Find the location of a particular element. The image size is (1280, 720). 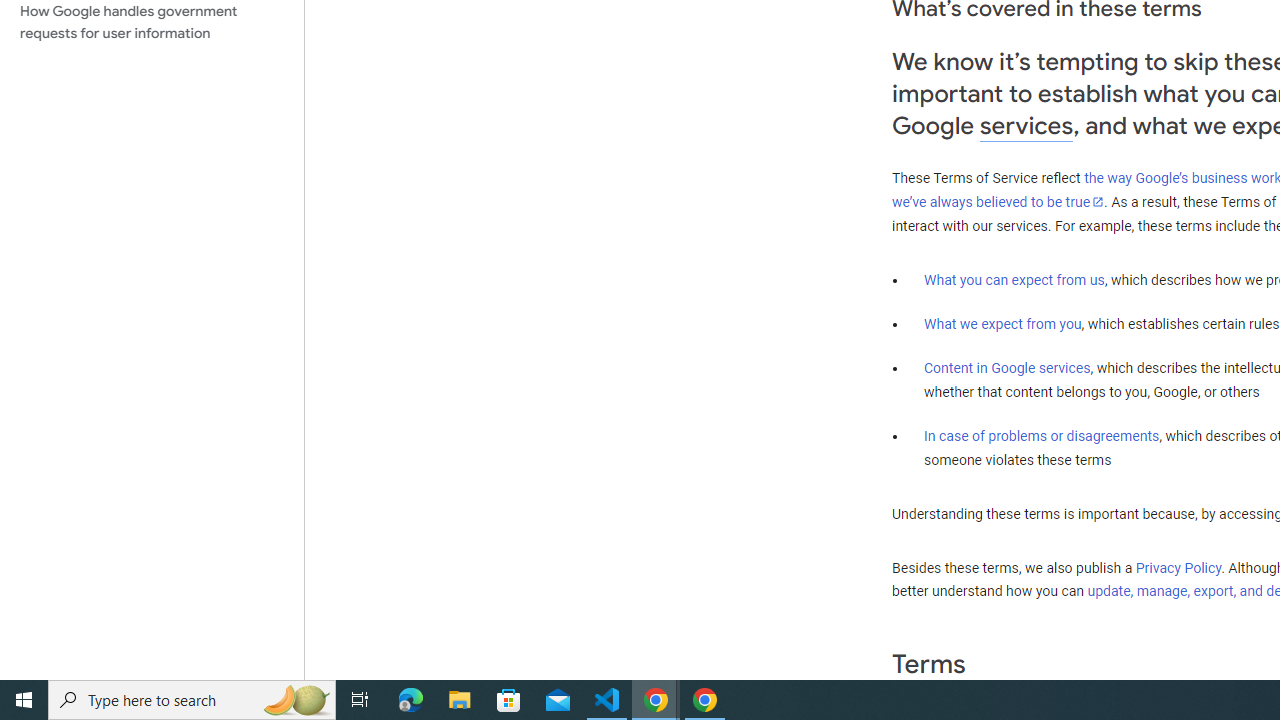

services is located at coordinates (1026, 126).